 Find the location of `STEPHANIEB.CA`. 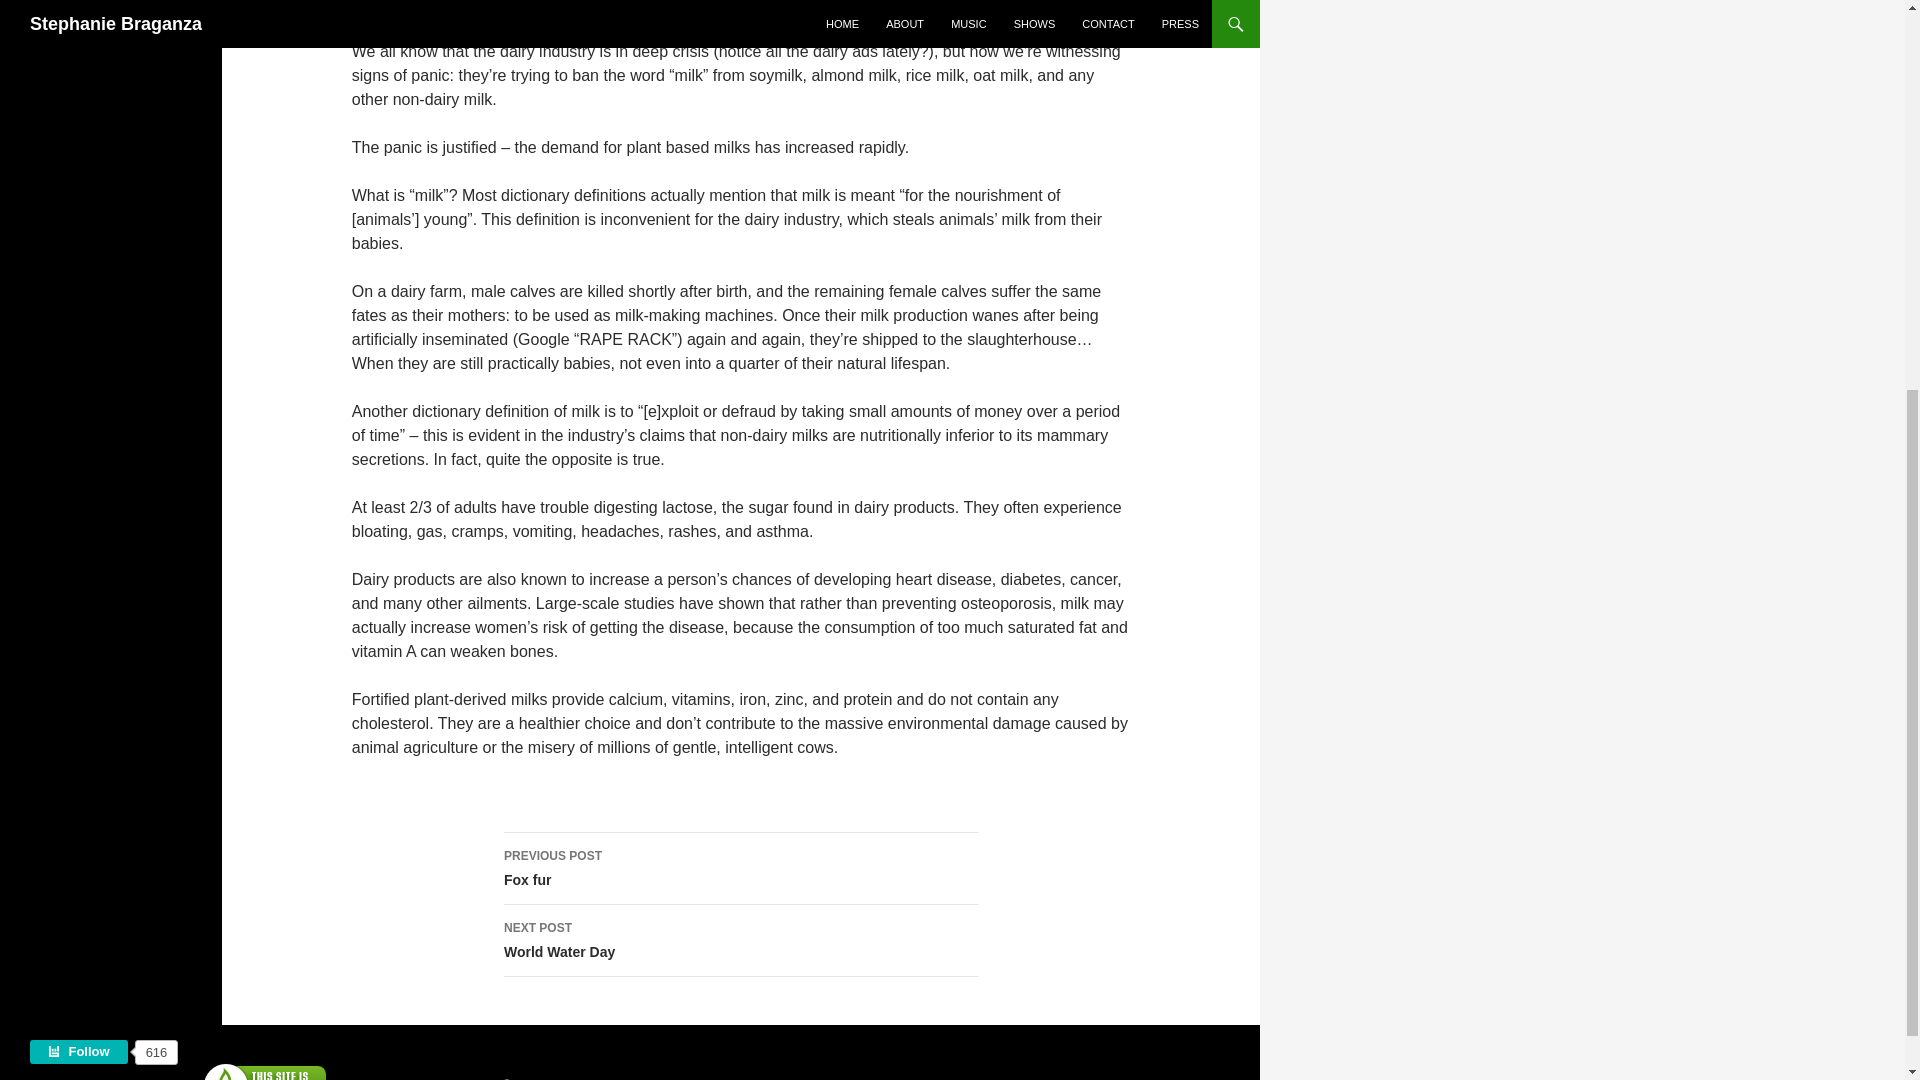

STEPHANIEB.CA is located at coordinates (740, 941).